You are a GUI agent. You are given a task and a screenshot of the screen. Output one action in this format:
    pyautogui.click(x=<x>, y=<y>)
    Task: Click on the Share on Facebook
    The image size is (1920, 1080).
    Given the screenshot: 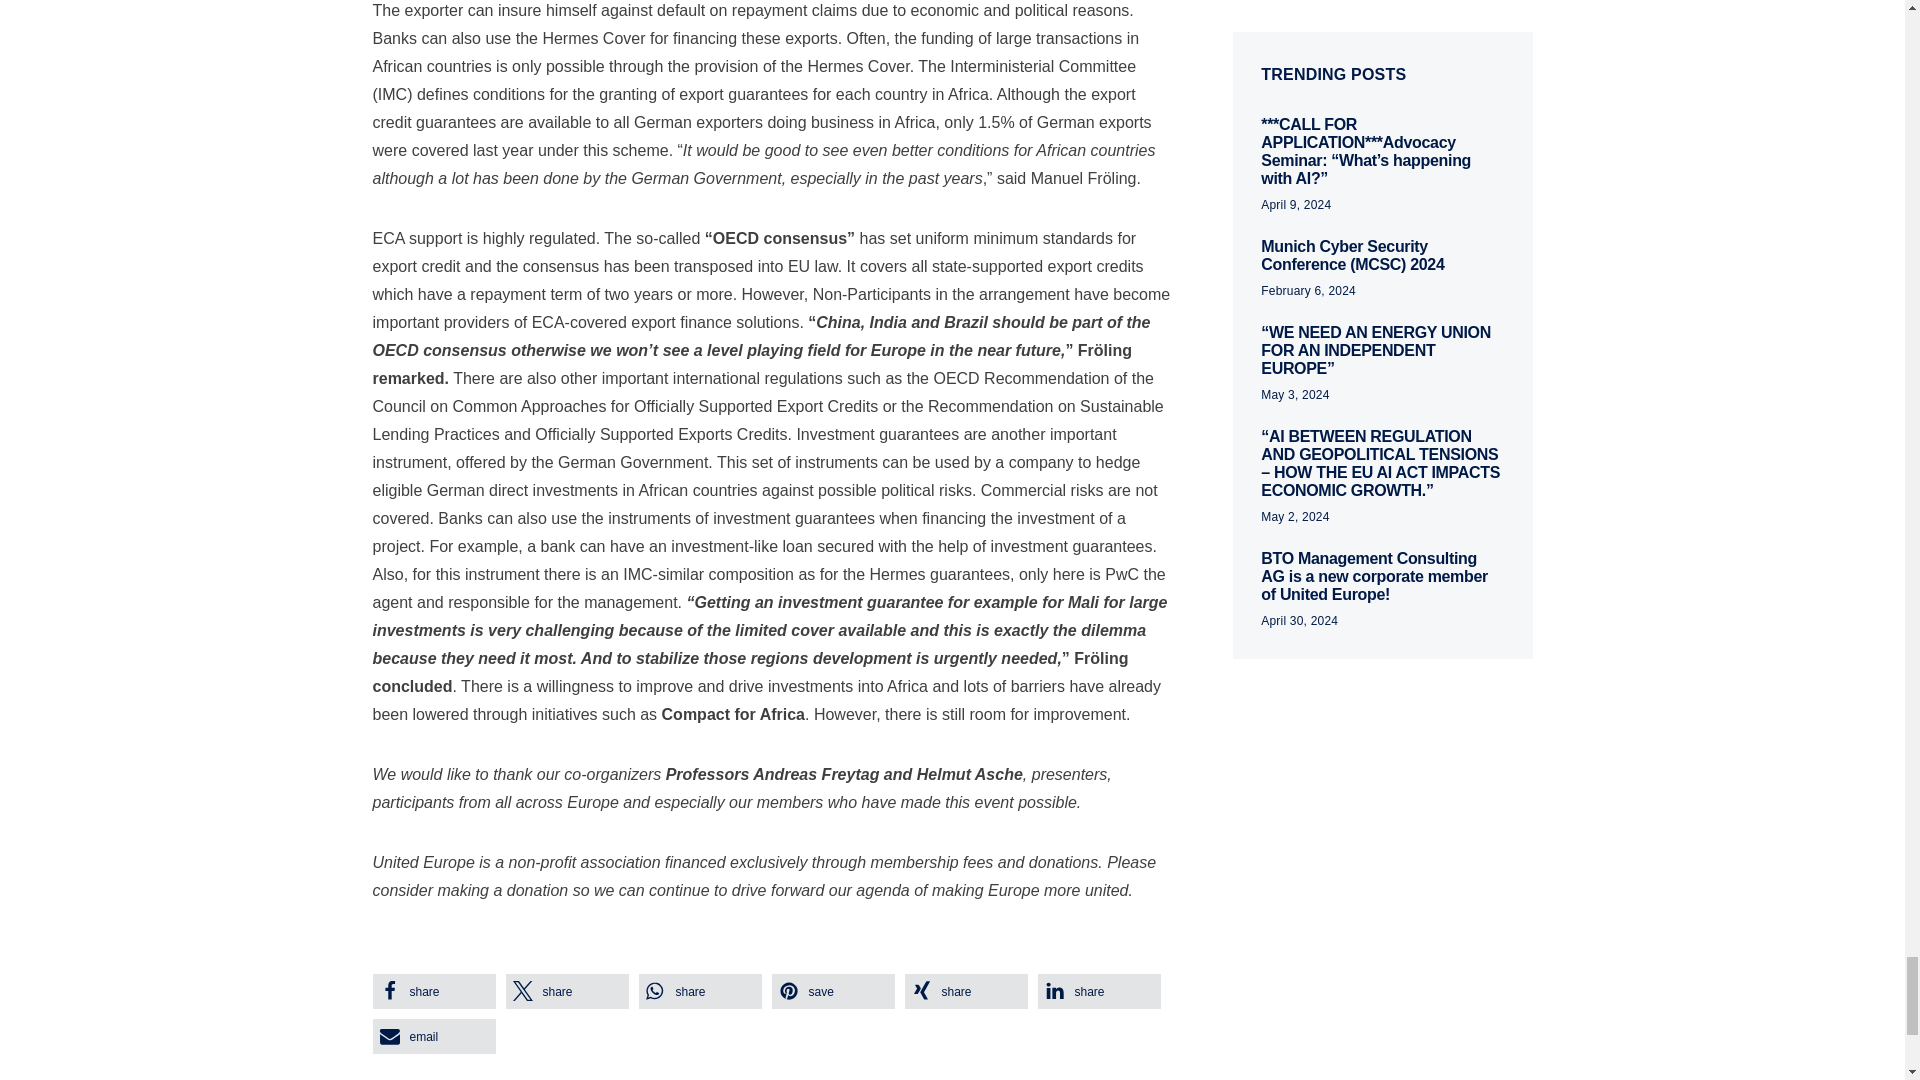 What is the action you would take?
    pyautogui.click(x=434, y=991)
    